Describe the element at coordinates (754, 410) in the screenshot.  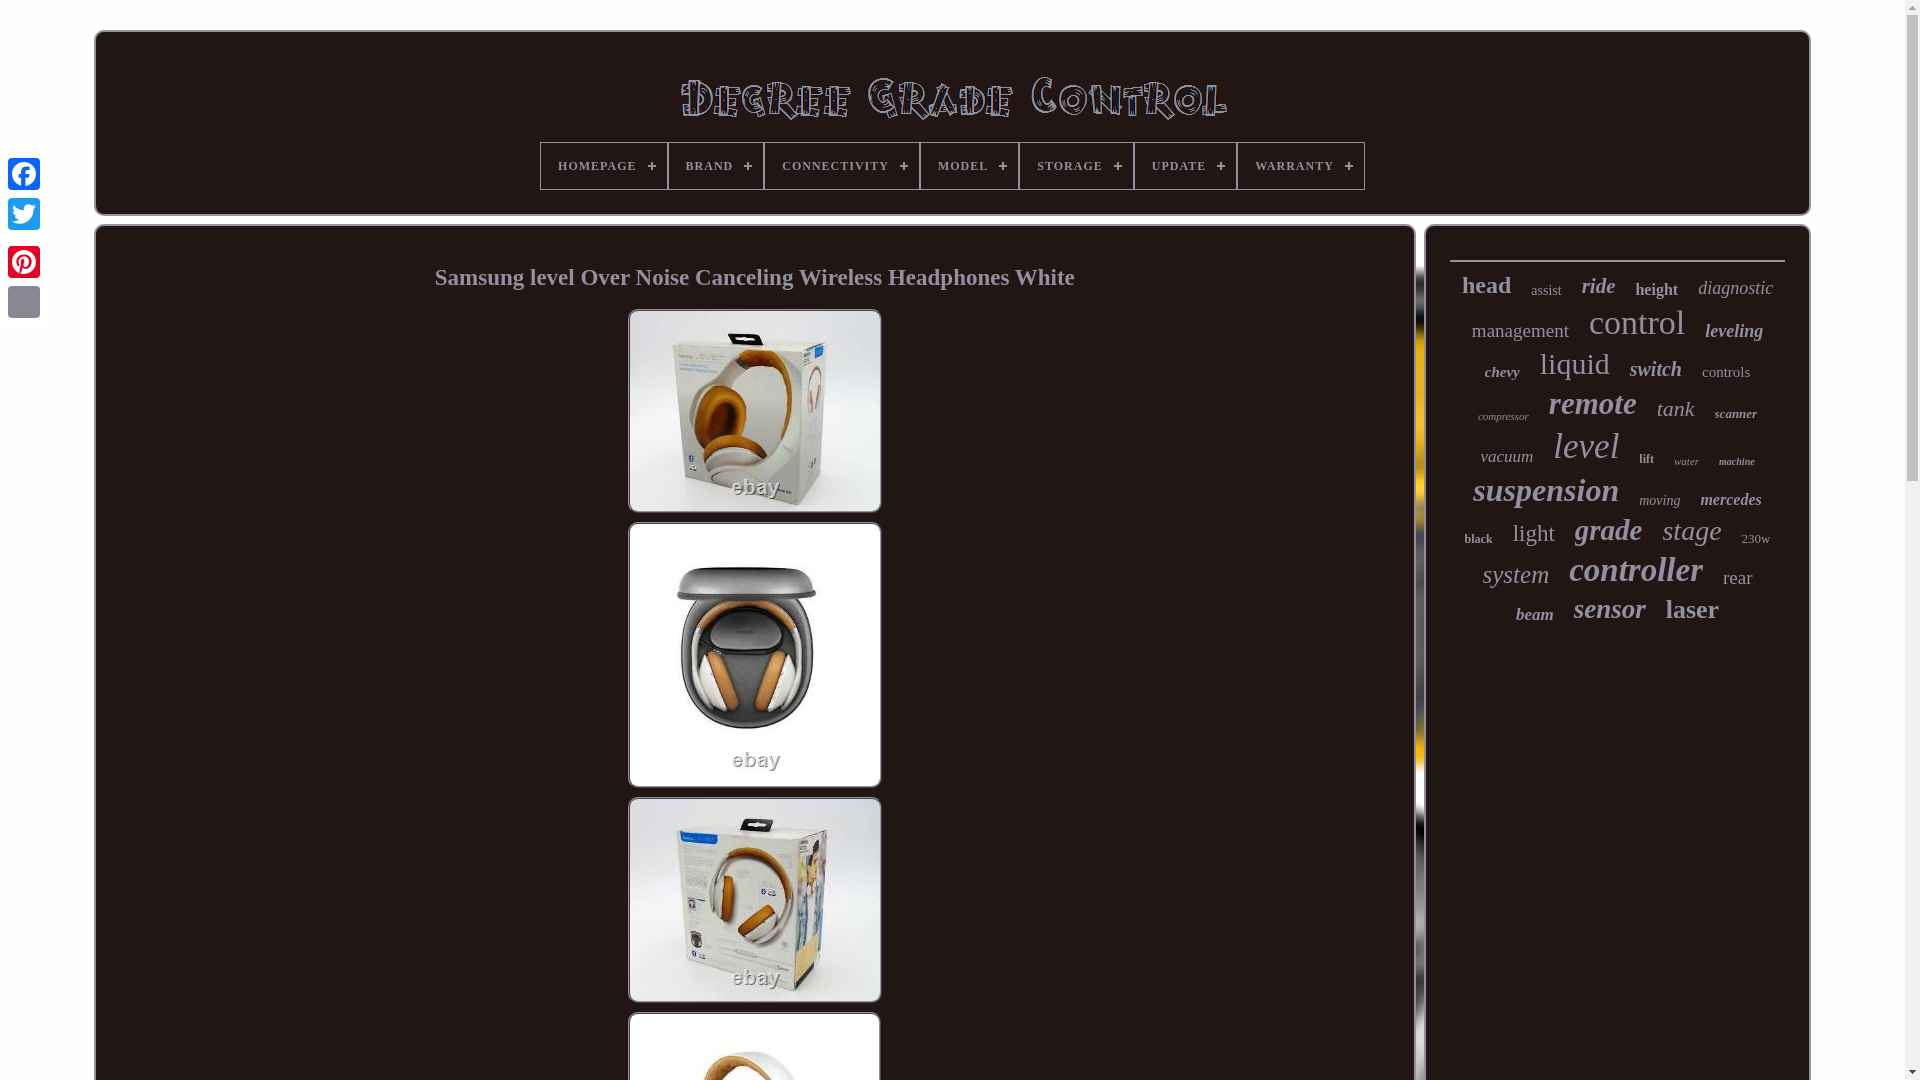
I see `Samsung level Over Noise Canceling Wireless Headphones White` at that location.